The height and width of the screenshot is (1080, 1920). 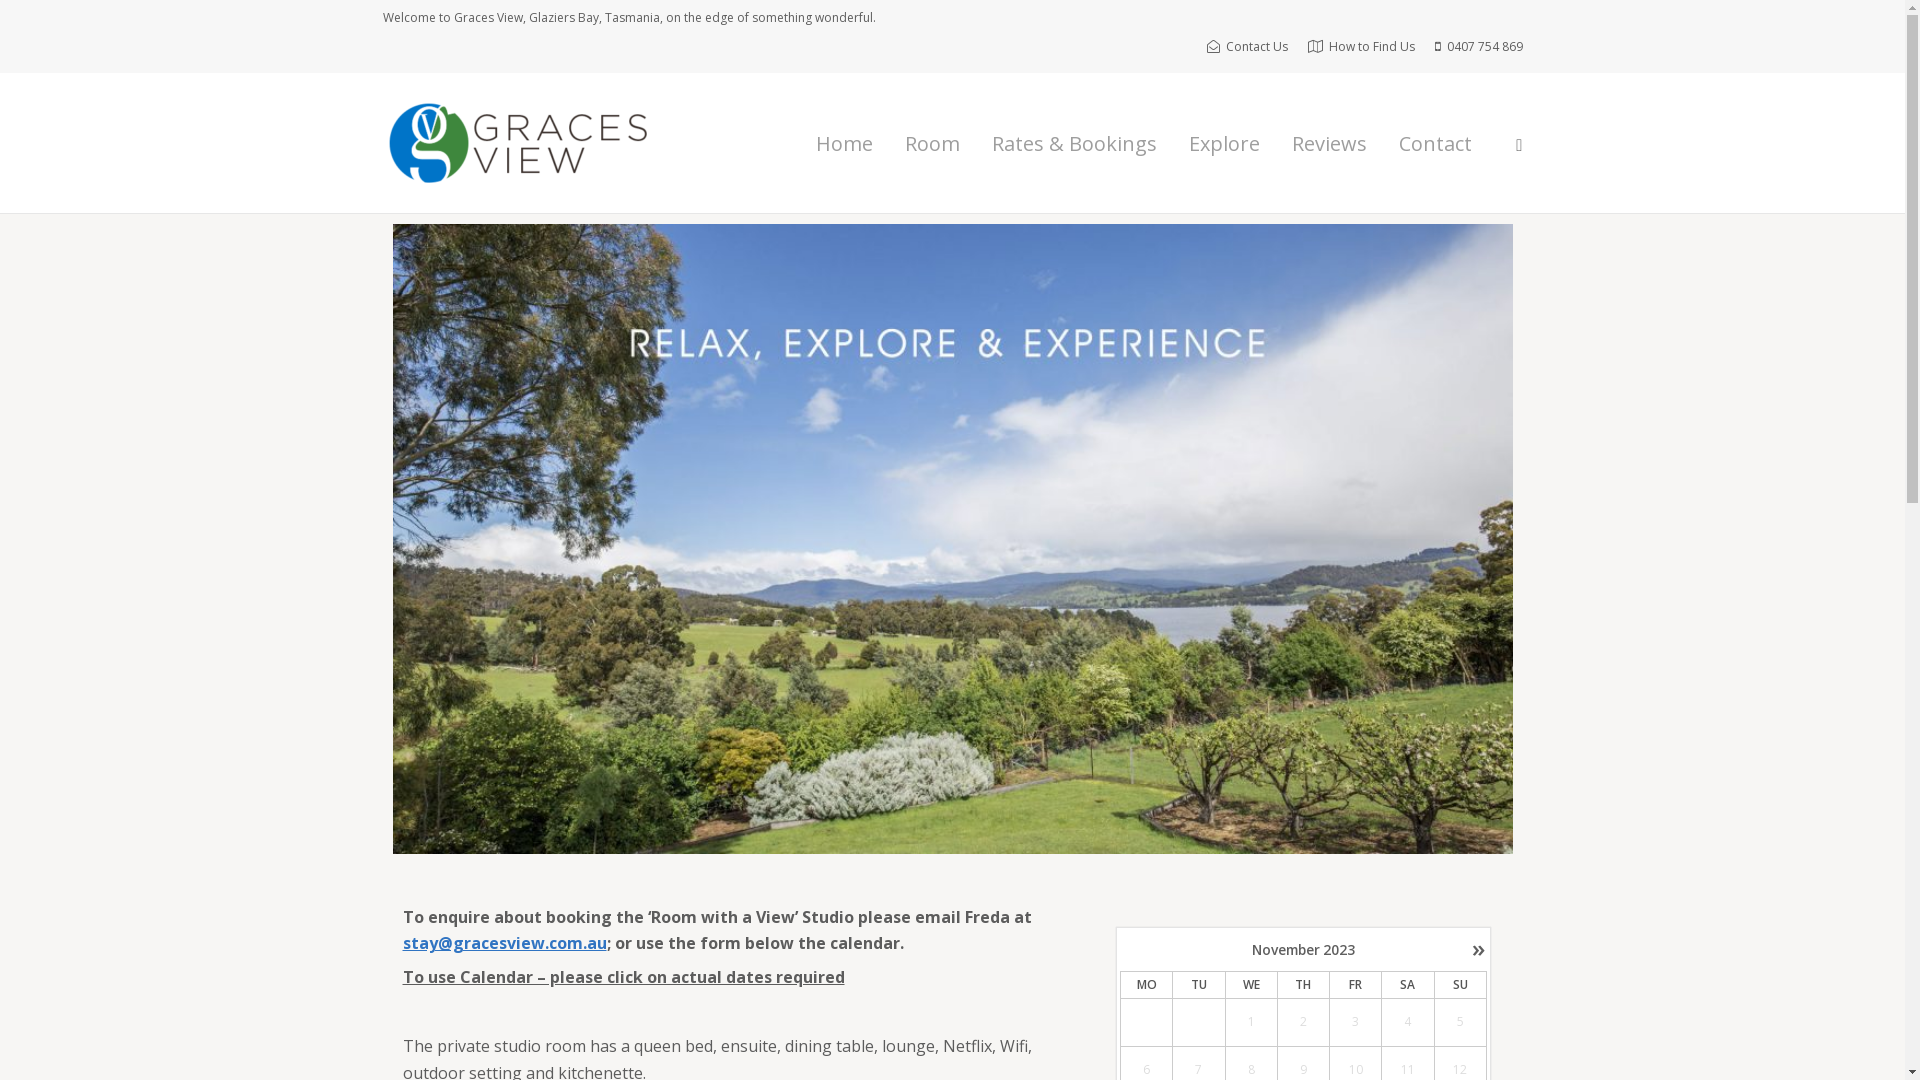 What do you see at coordinates (1330, 144) in the screenshot?
I see `Reviews` at bounding box center [1330, 144].